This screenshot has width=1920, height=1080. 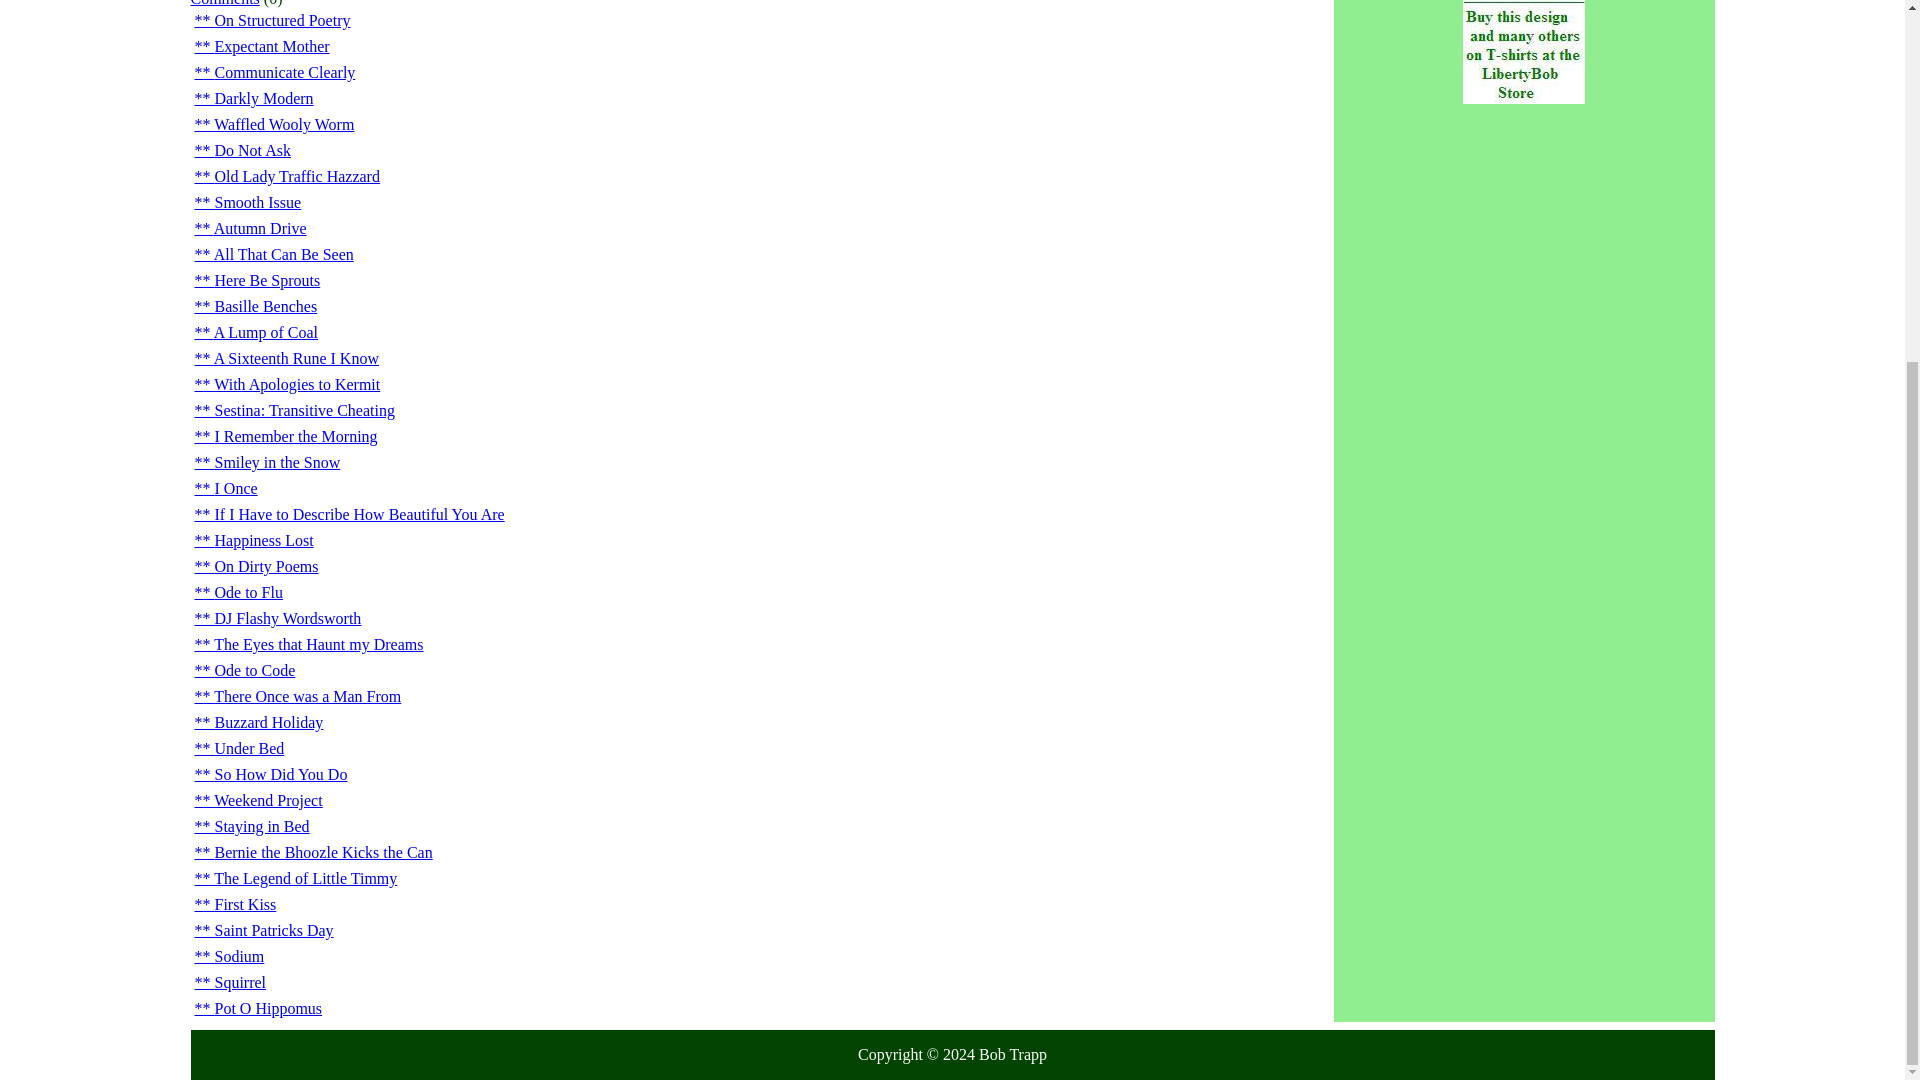 I want to click on If I Have to Describe How Beautiful You Are, so click(x=348, y=514).